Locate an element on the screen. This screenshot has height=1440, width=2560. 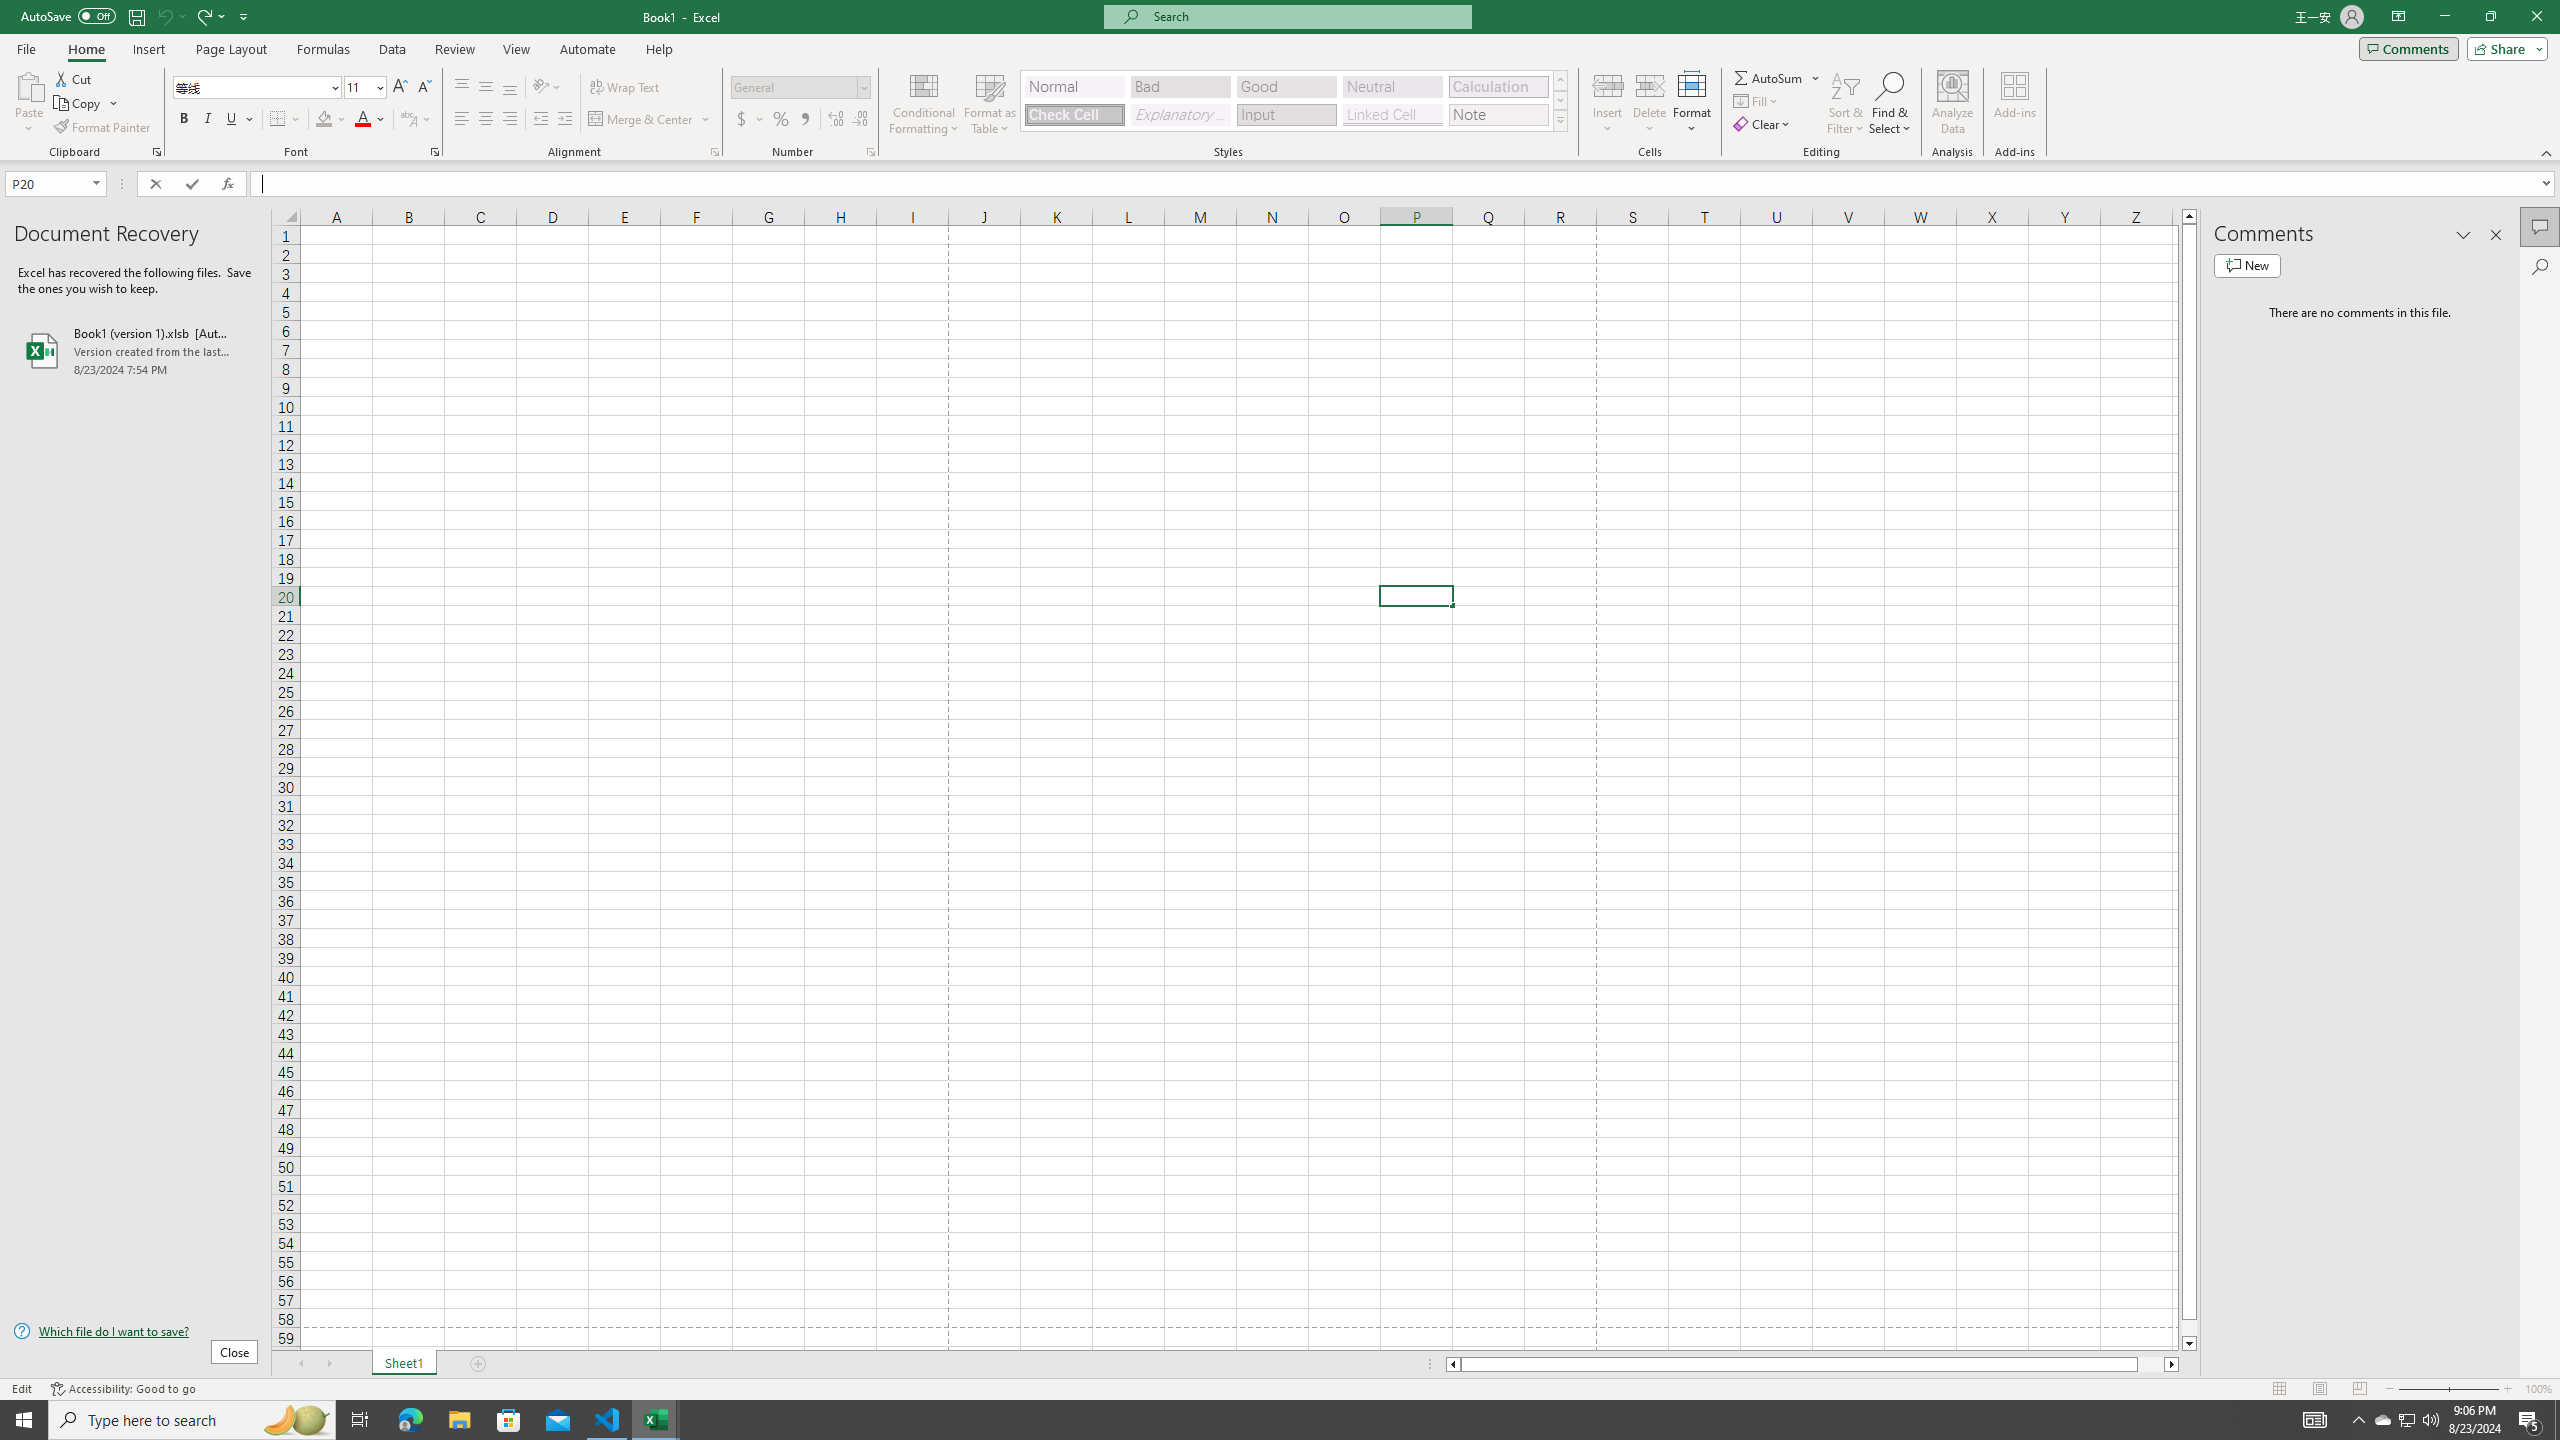
Paste is located at coordinates (29, 85).